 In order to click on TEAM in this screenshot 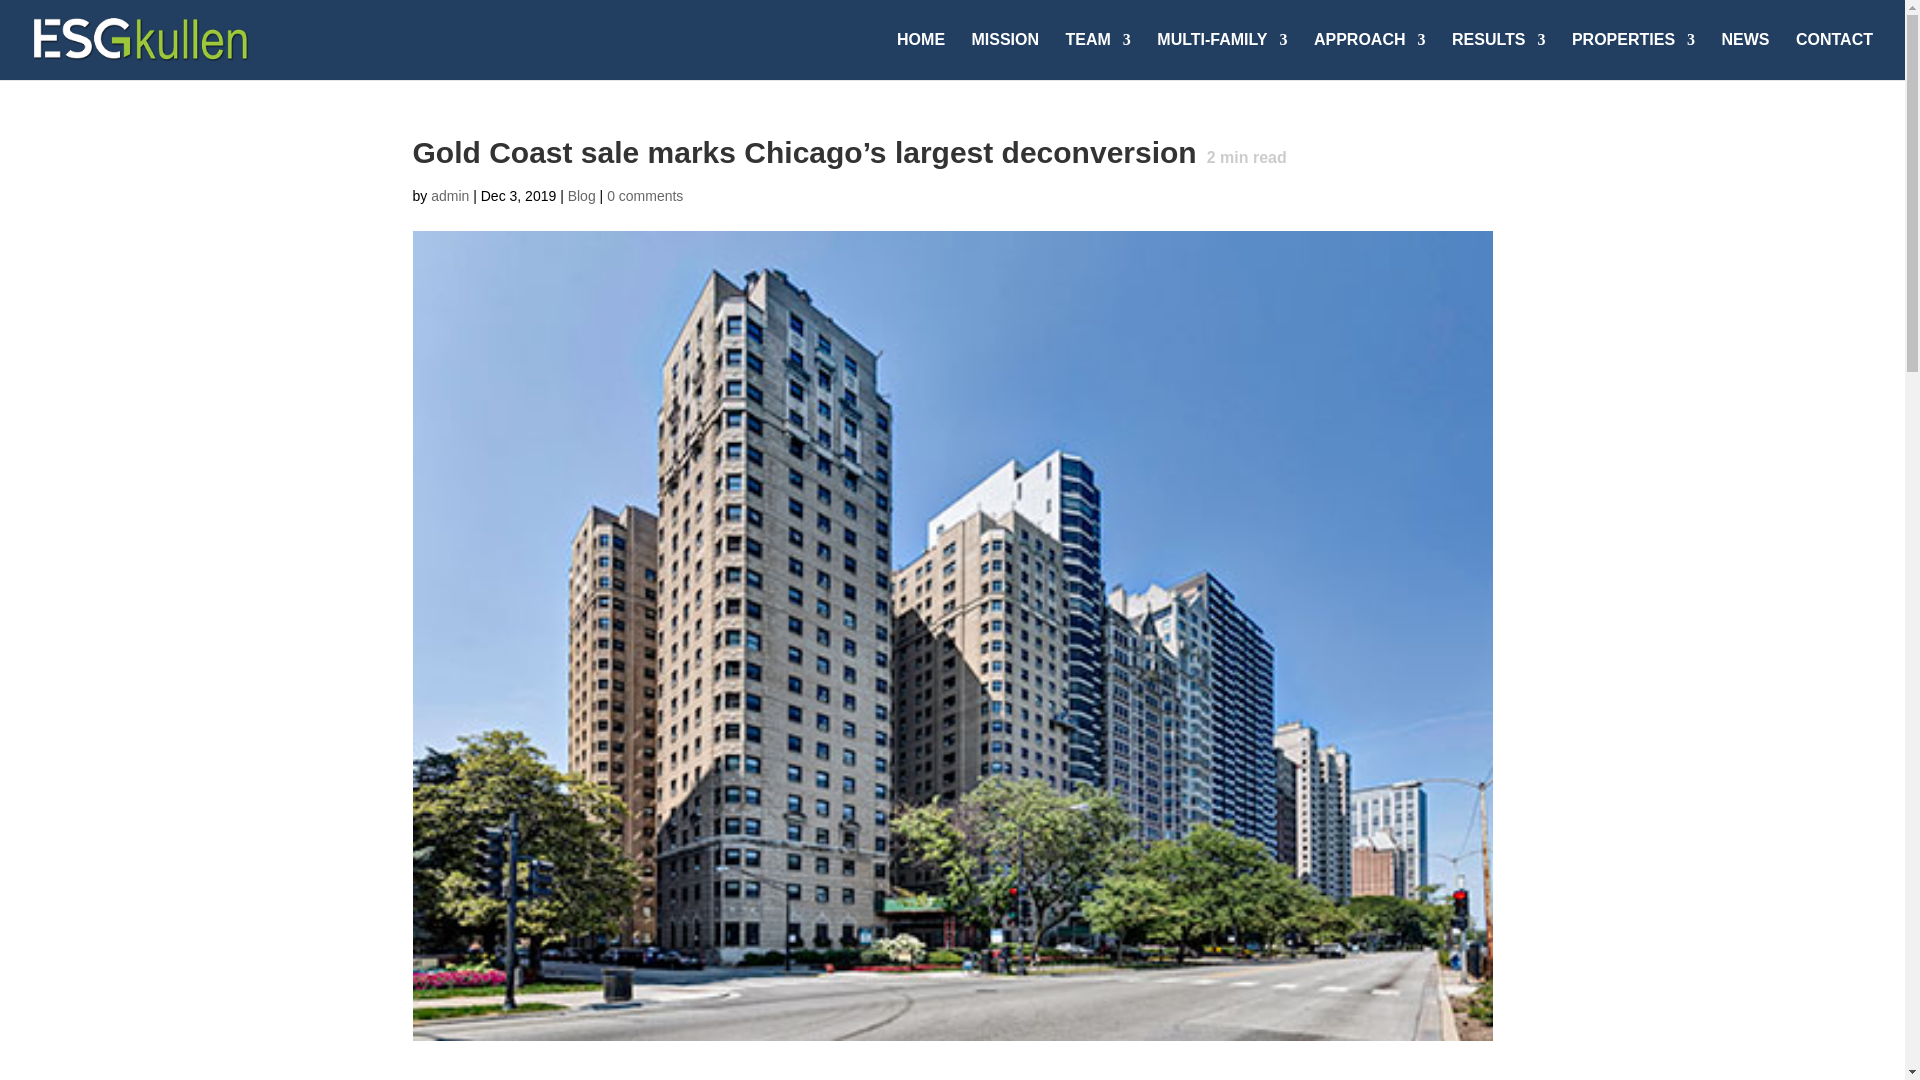, I will do `click(1098, 56)`.